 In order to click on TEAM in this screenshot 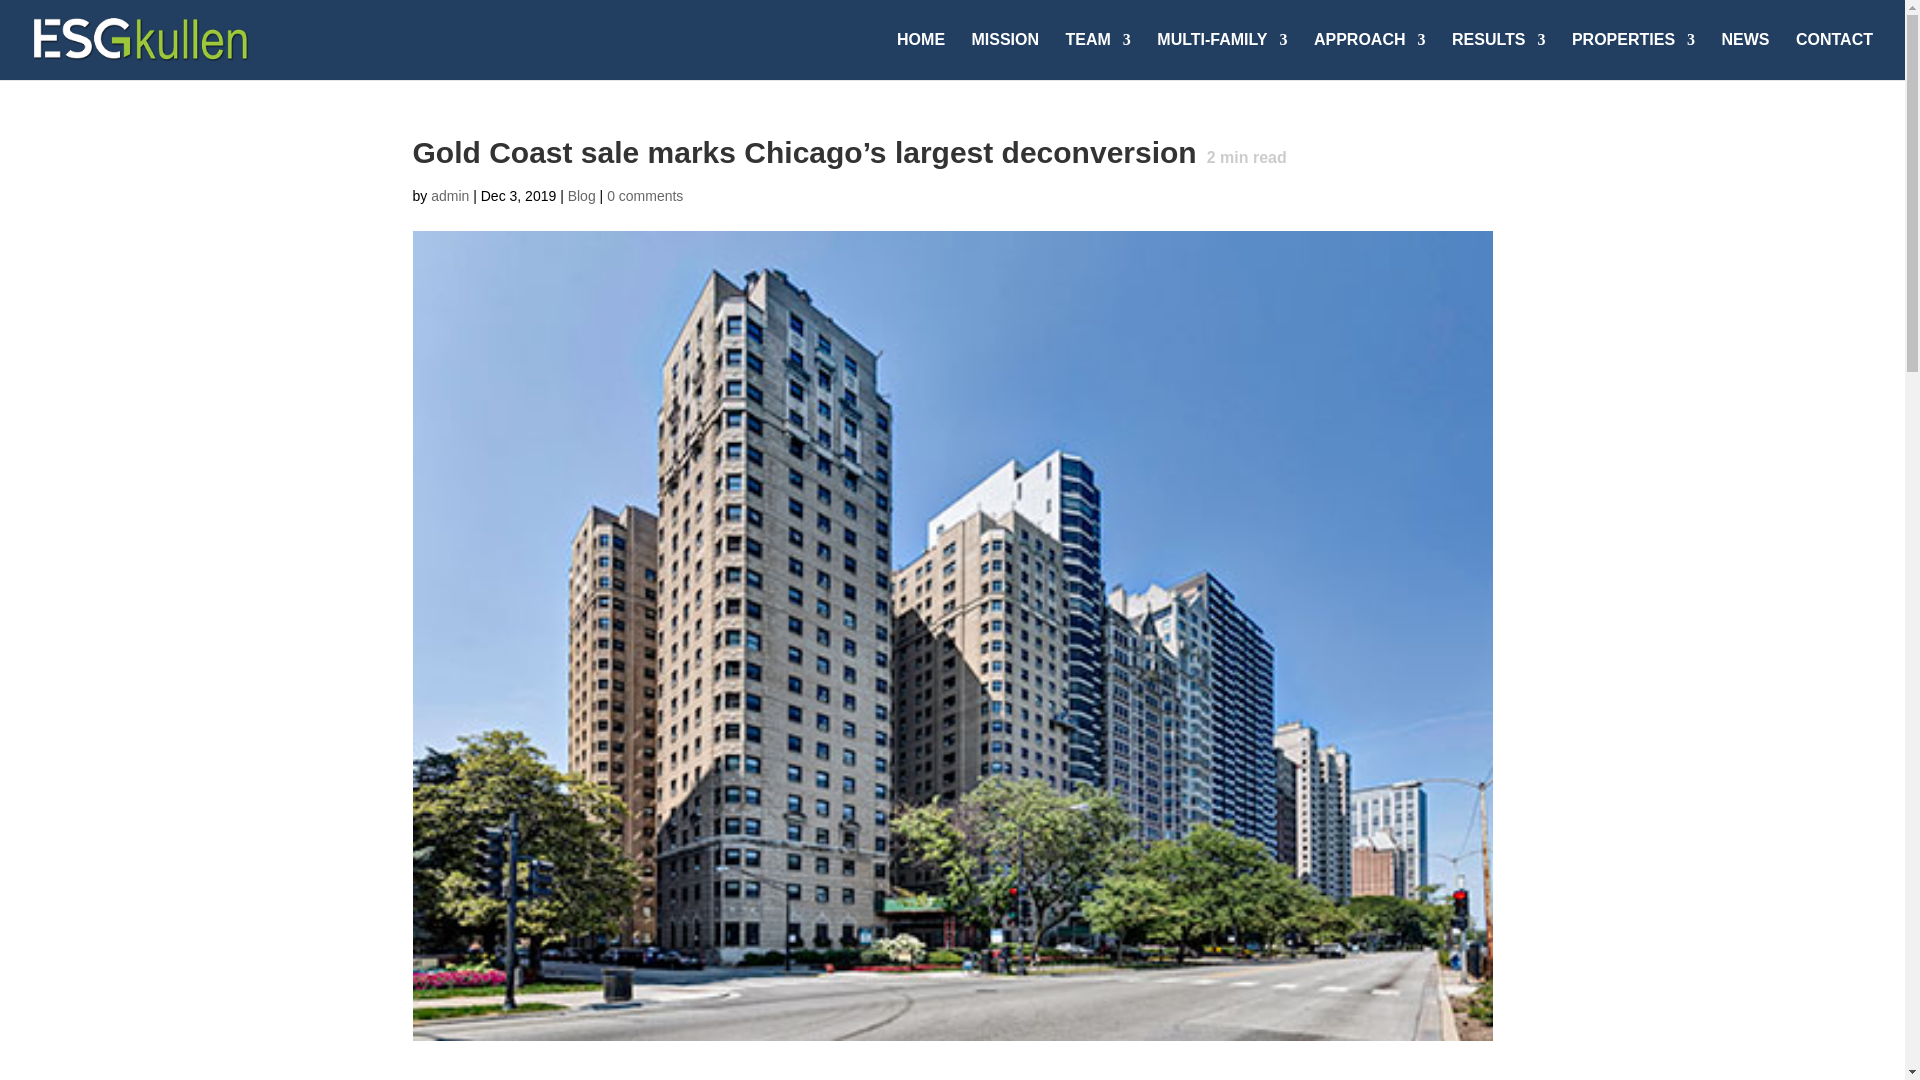, I will do `click(1098, 56)`.